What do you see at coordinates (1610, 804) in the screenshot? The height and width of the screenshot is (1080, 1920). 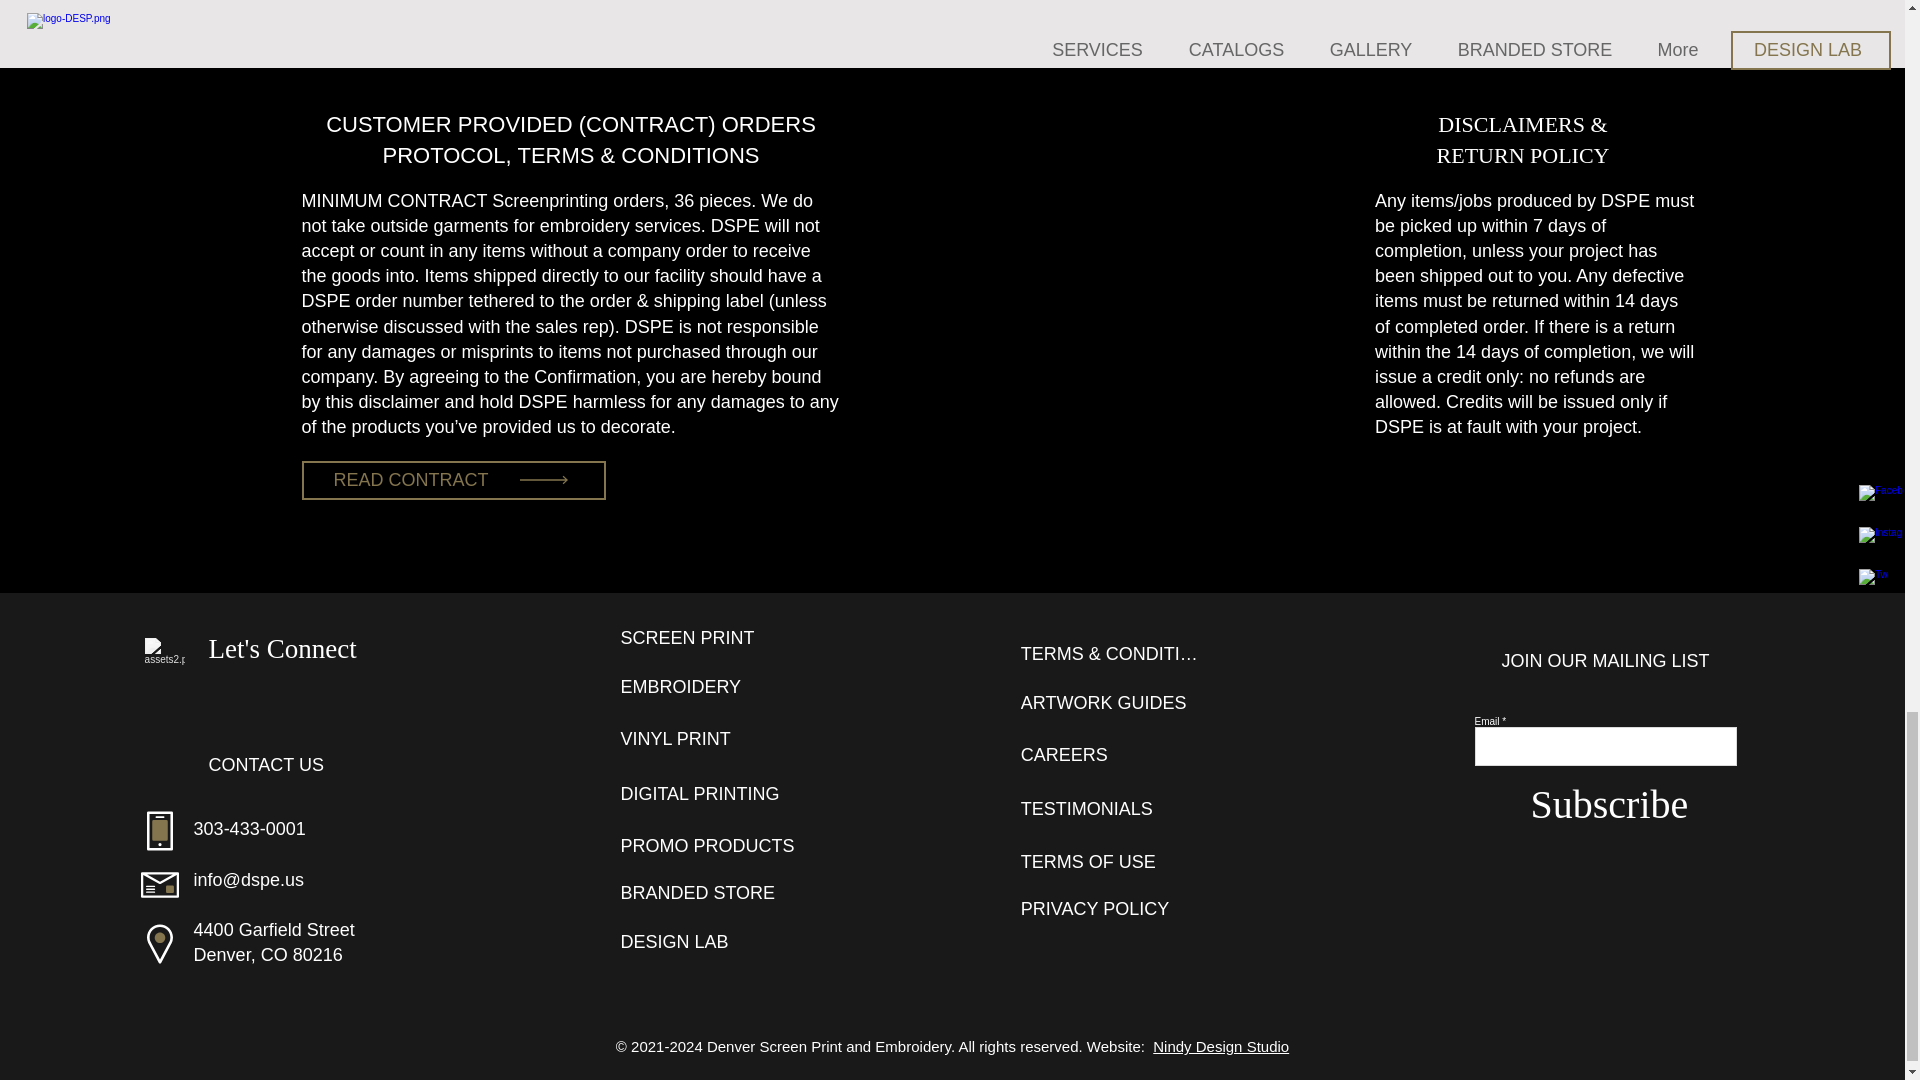 I see `Subscribe` at bounding box center [1610, 804].